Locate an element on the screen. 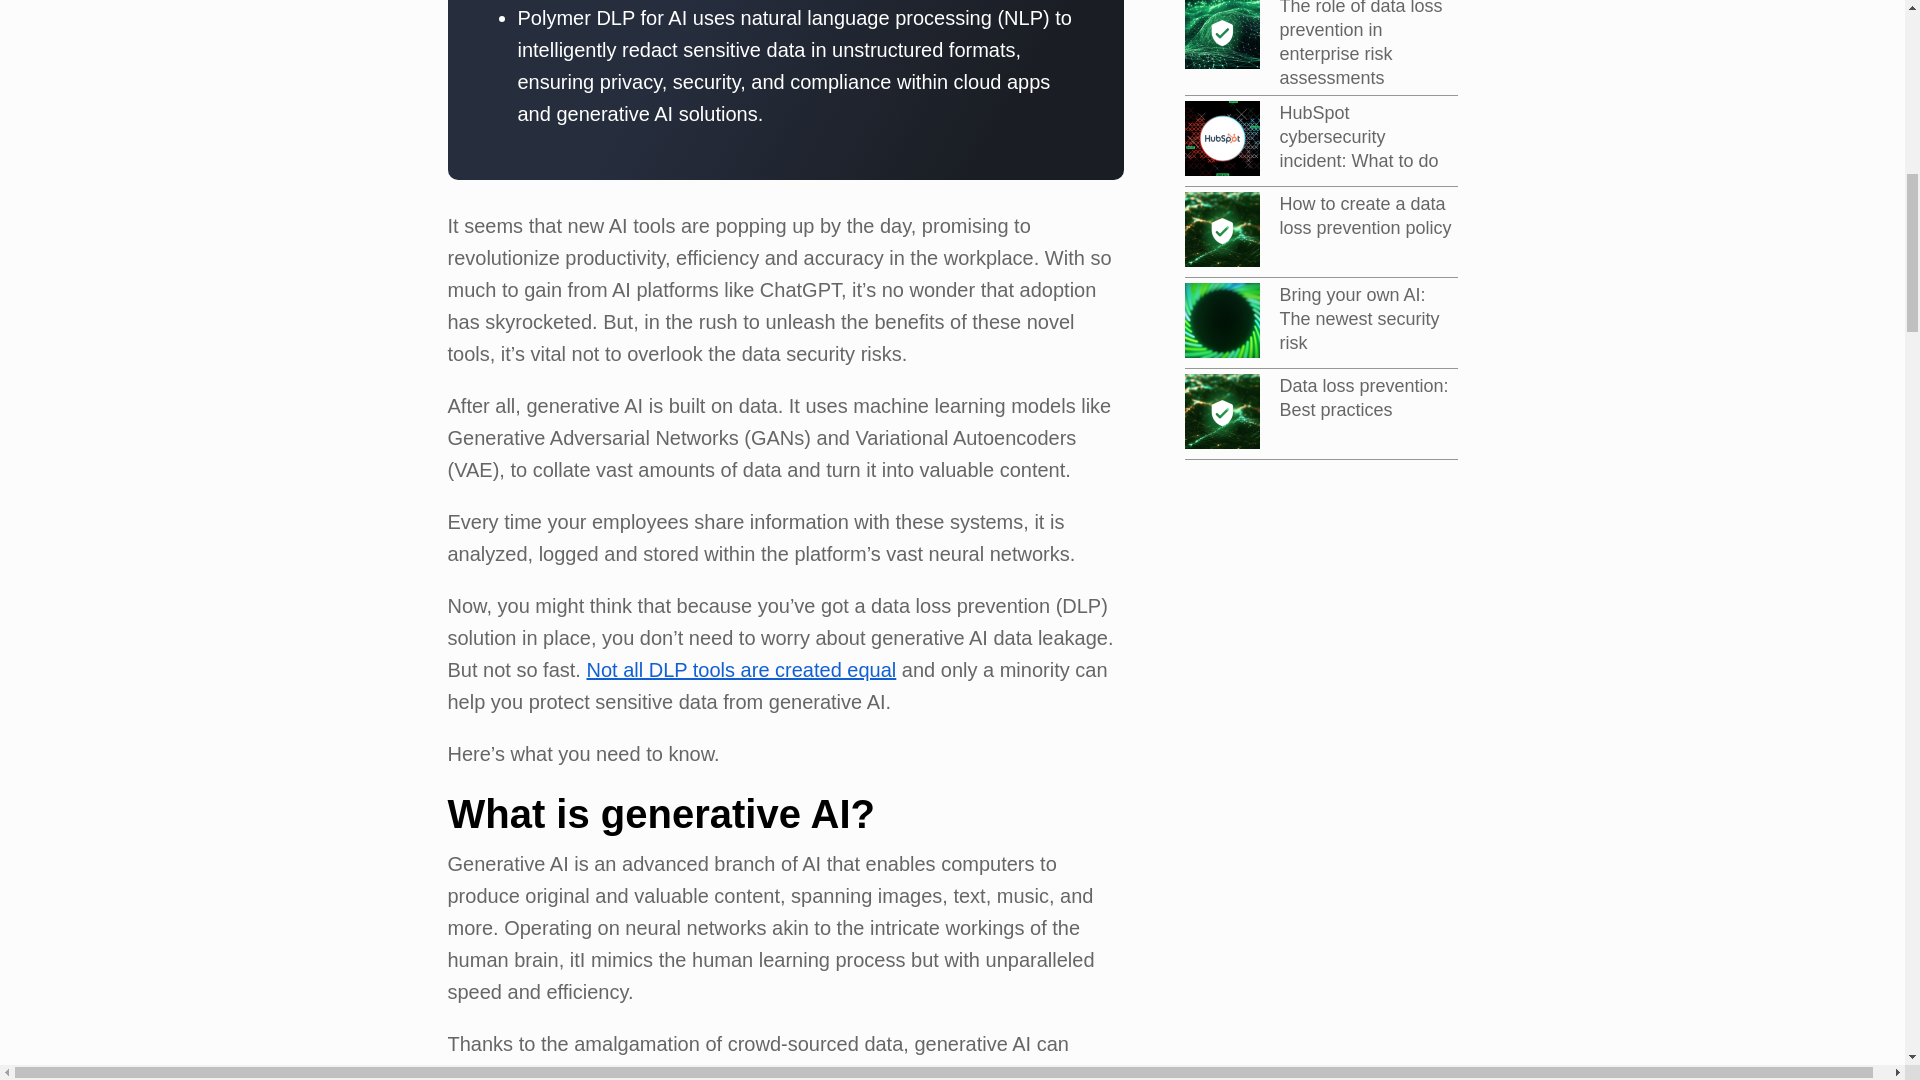  Data loss prevention: Best practices is located at coordinates (1364, 398).